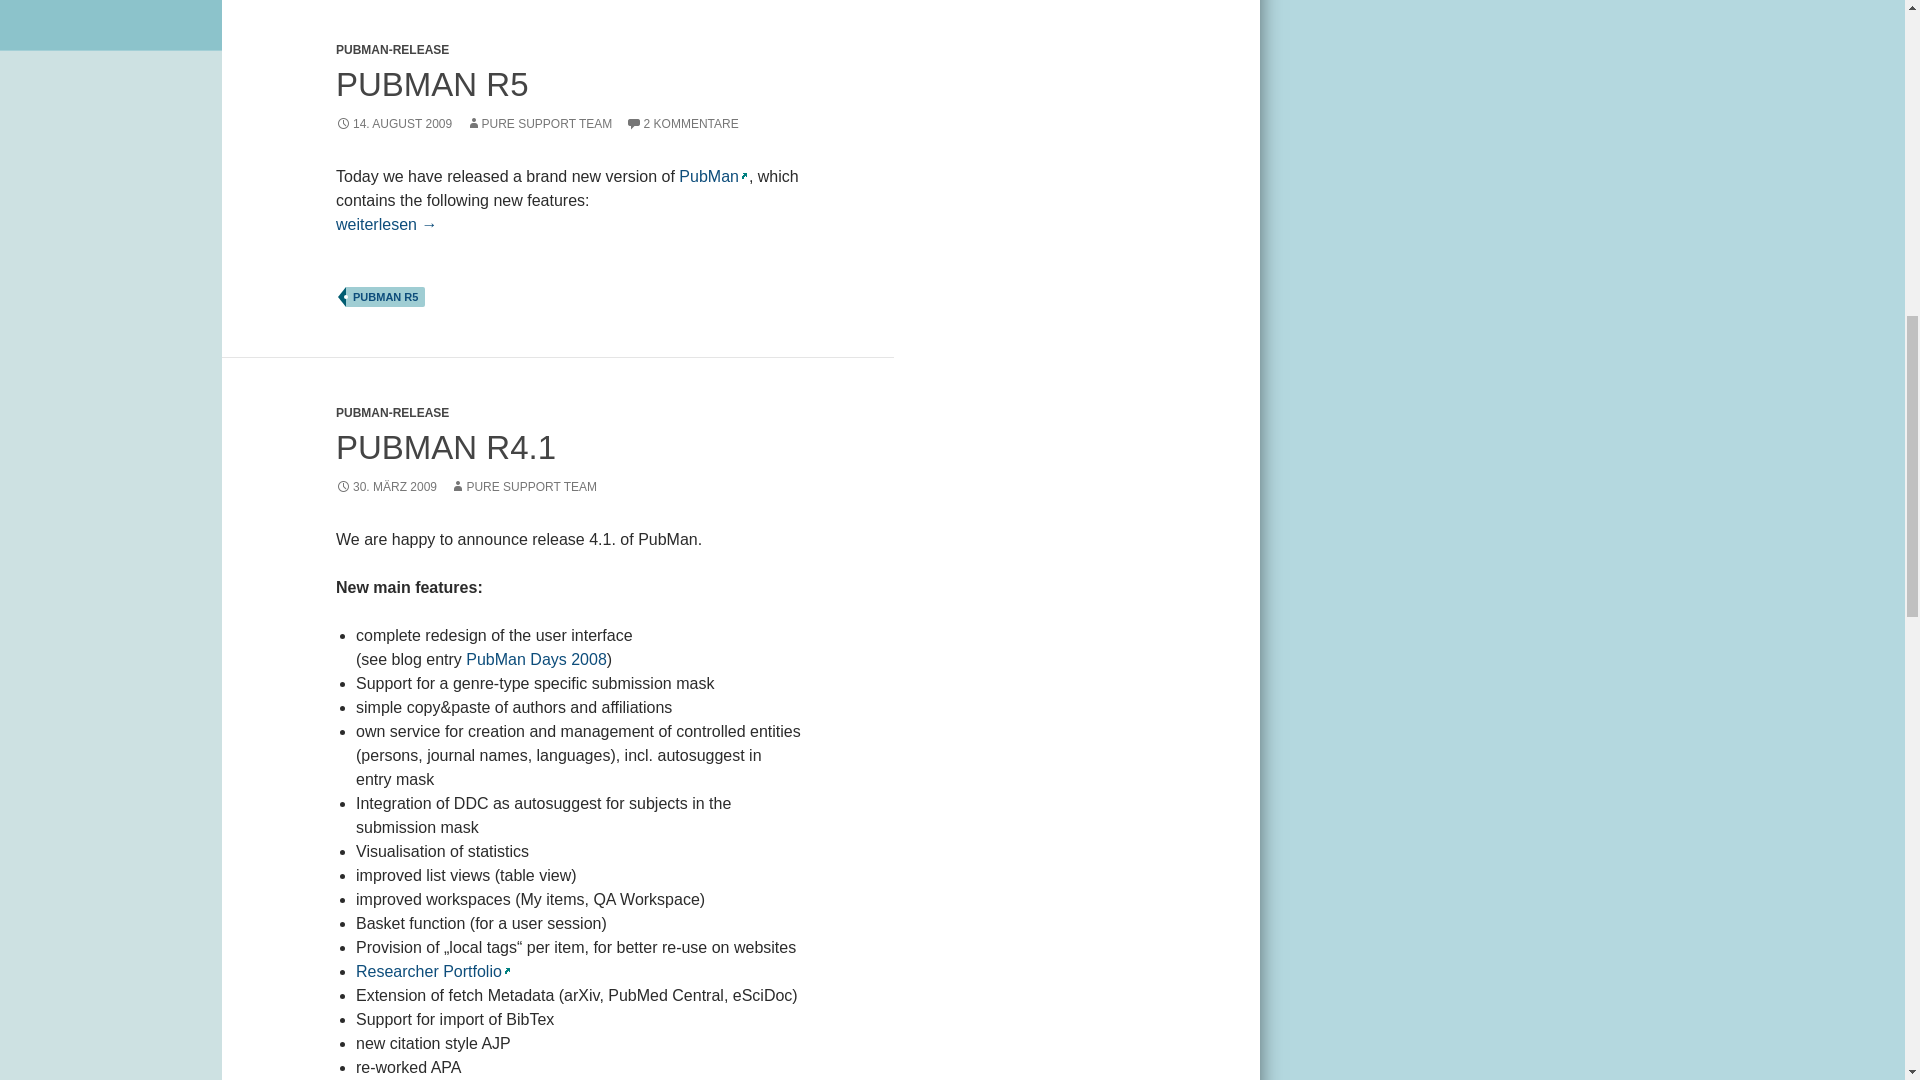  What do you see at coordinates (539, 123) in the screenshot?
I see `PURE SUPPORT TEAM` at bounding box center [539, 123].